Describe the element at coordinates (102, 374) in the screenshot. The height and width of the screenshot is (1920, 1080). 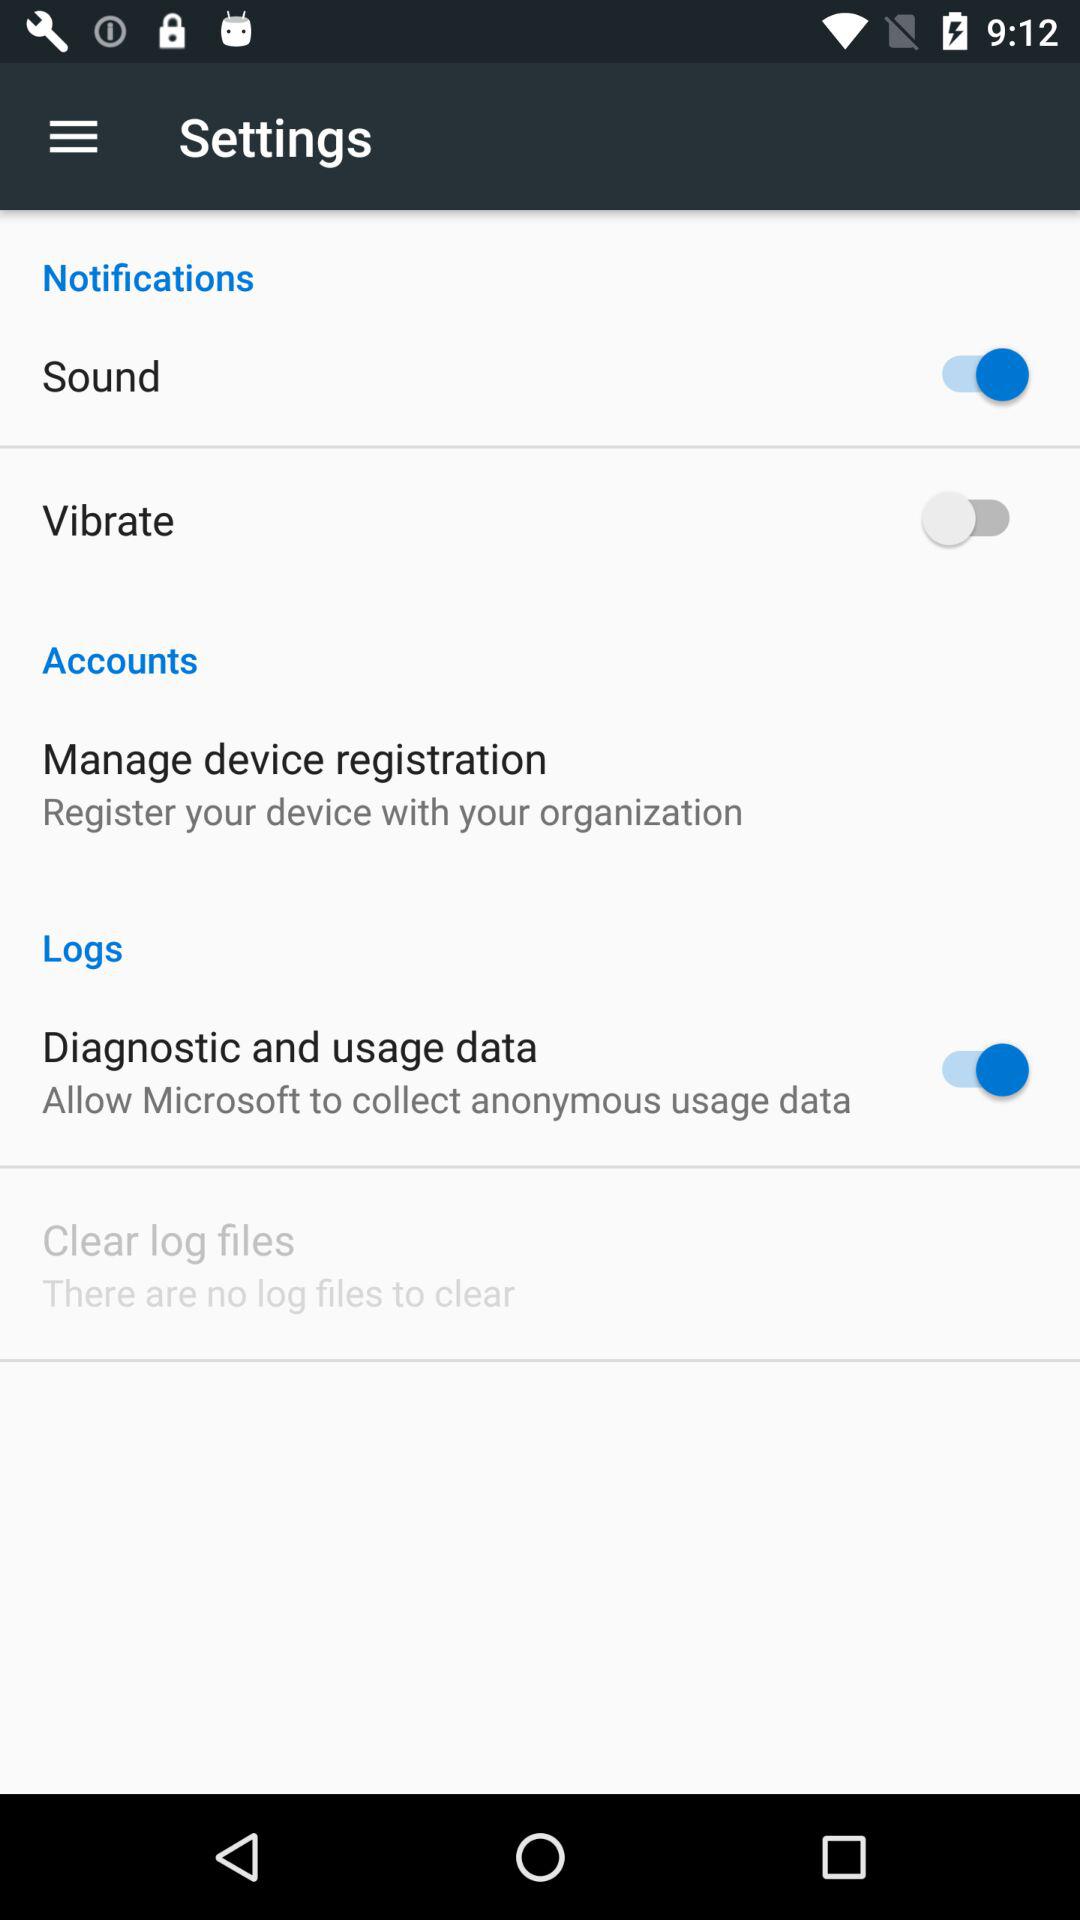
I see `turn off the item below the notifications icon` at that location.